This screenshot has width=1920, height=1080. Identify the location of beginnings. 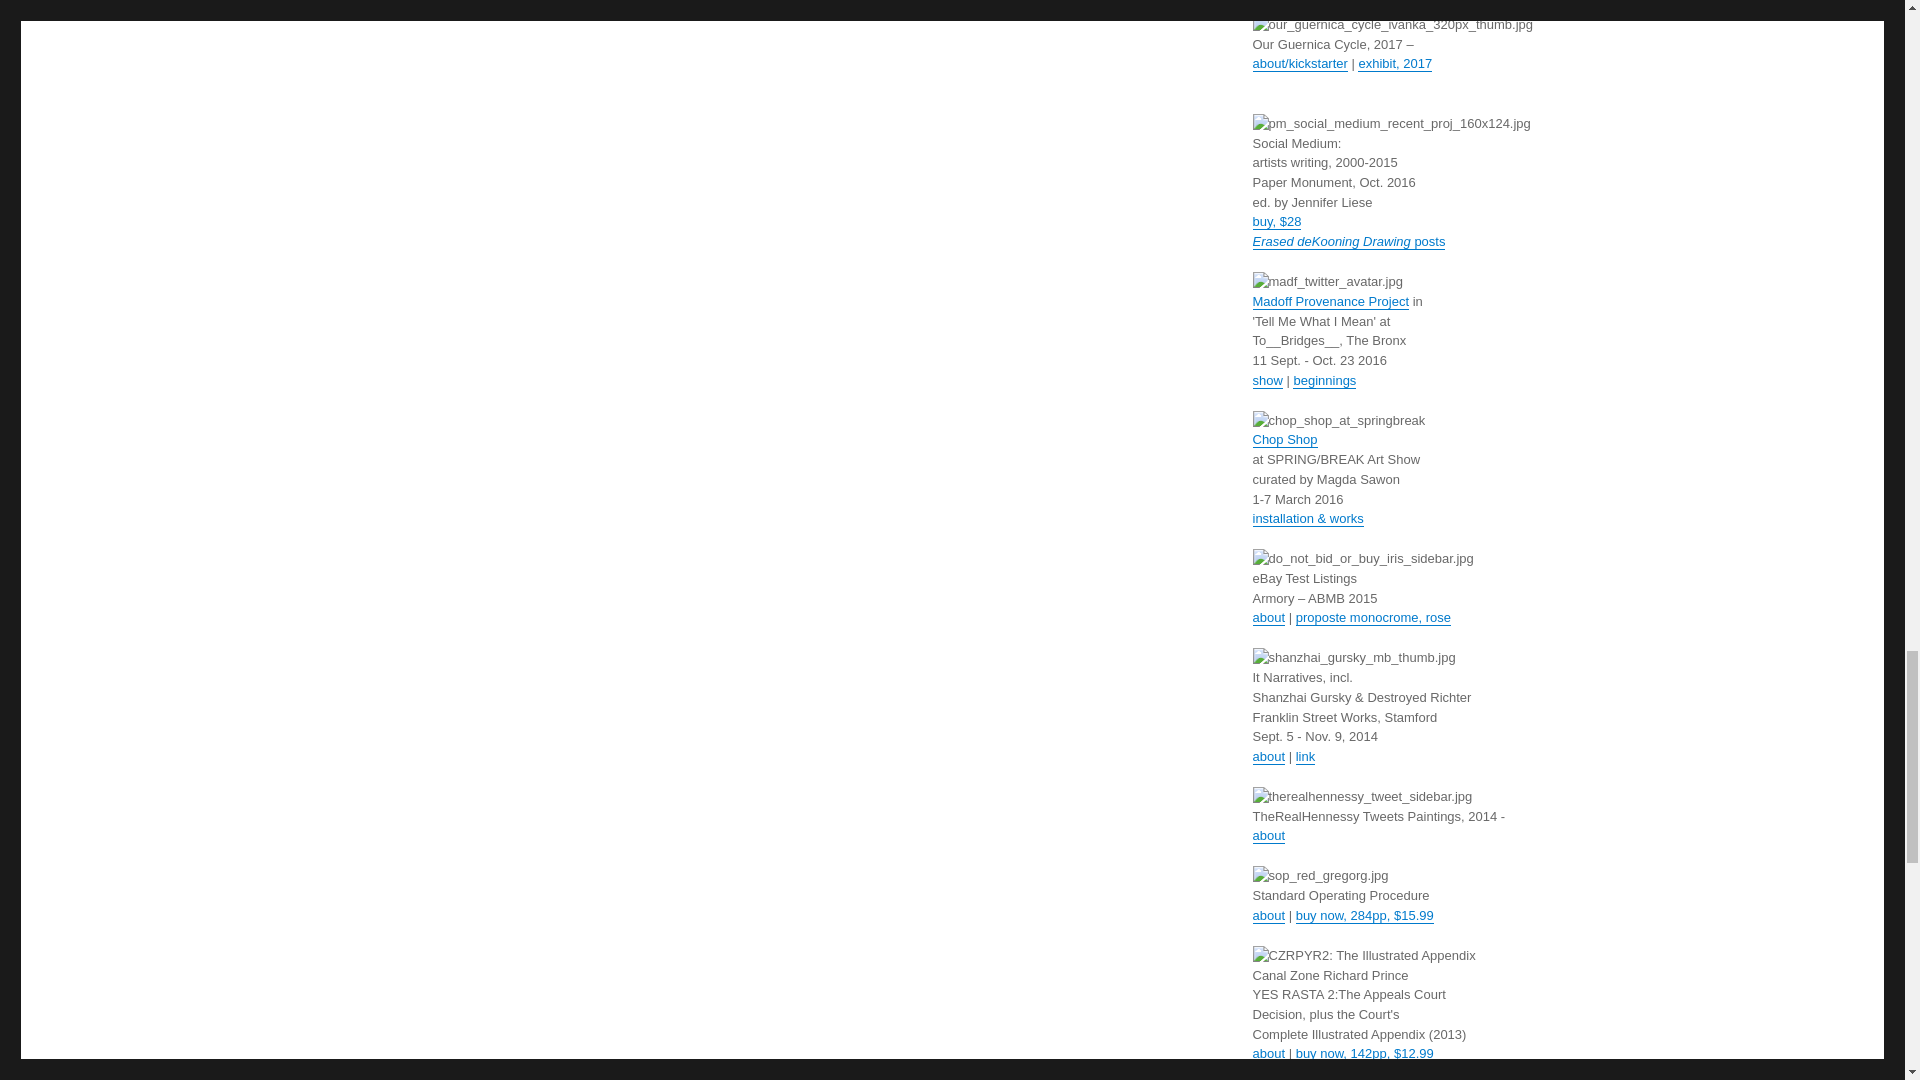
(1324, 380).